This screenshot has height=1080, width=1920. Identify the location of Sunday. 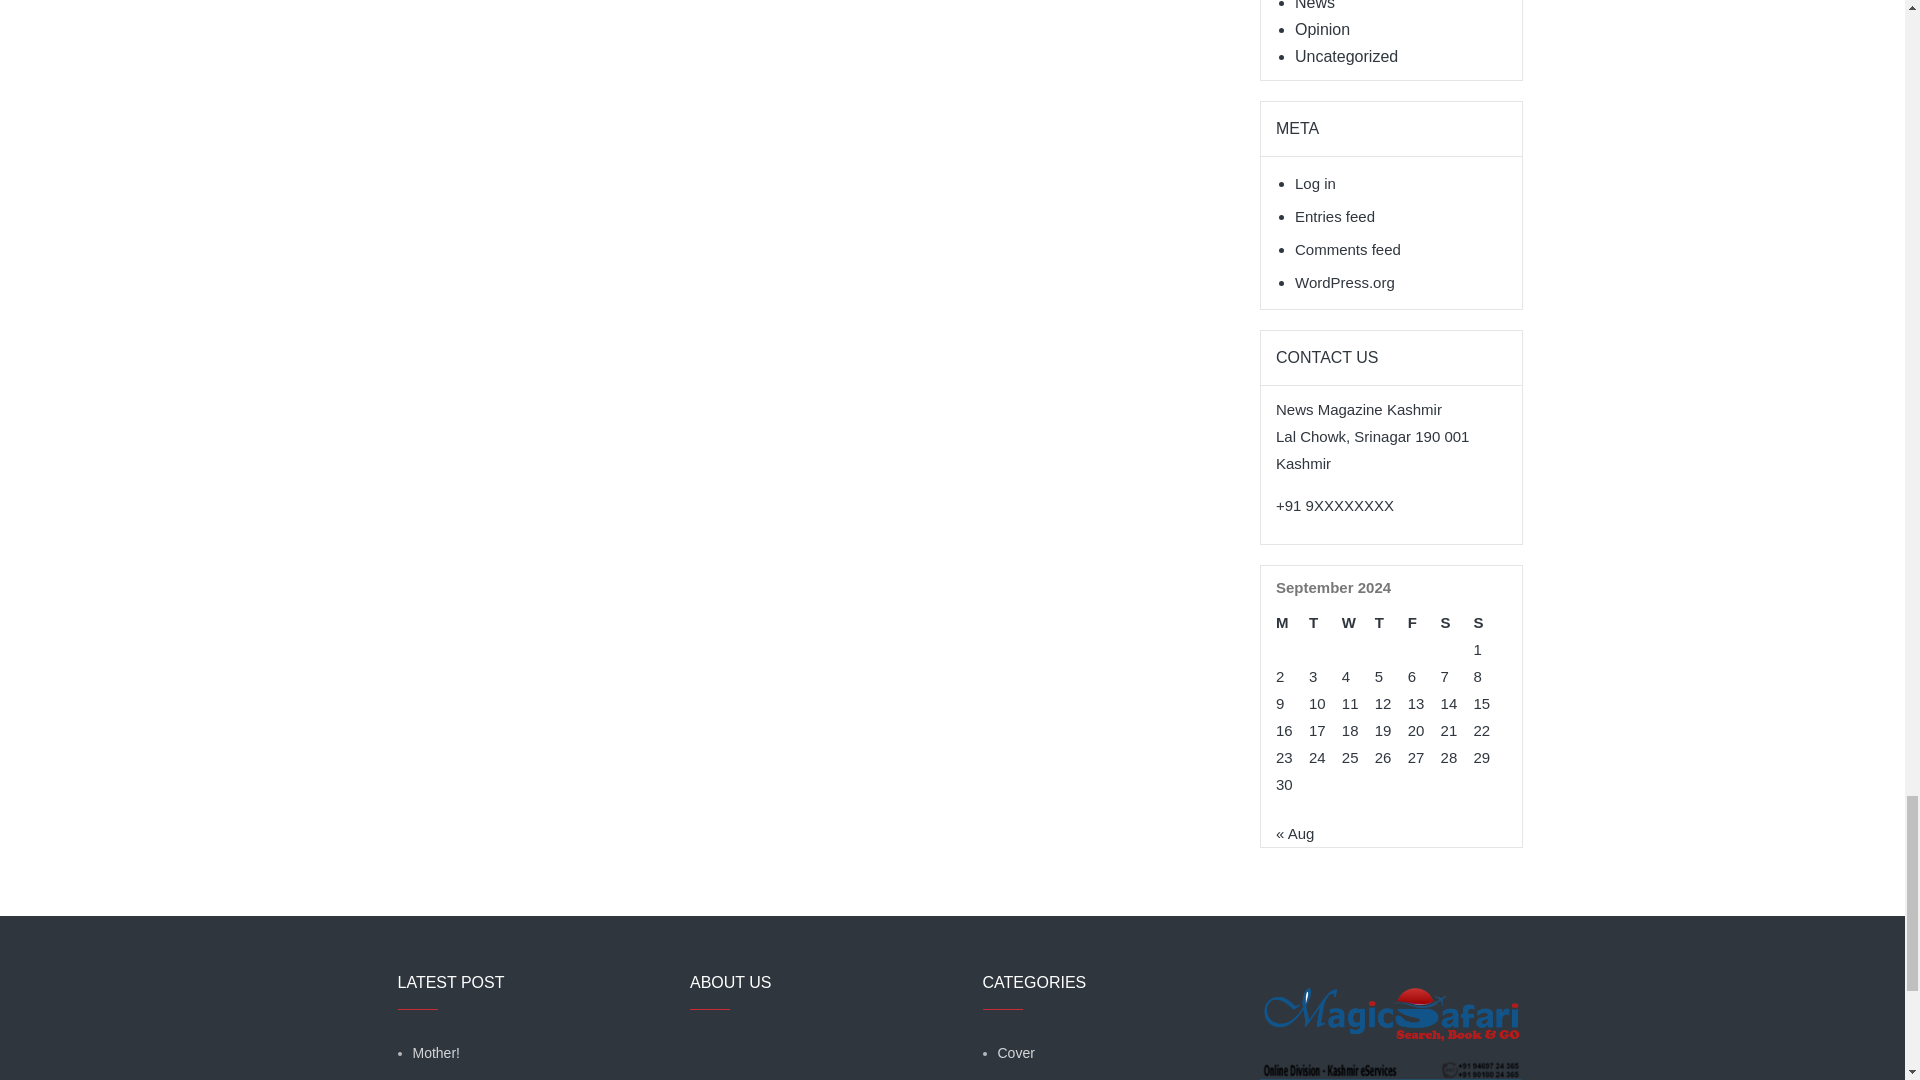
(1490, 622).